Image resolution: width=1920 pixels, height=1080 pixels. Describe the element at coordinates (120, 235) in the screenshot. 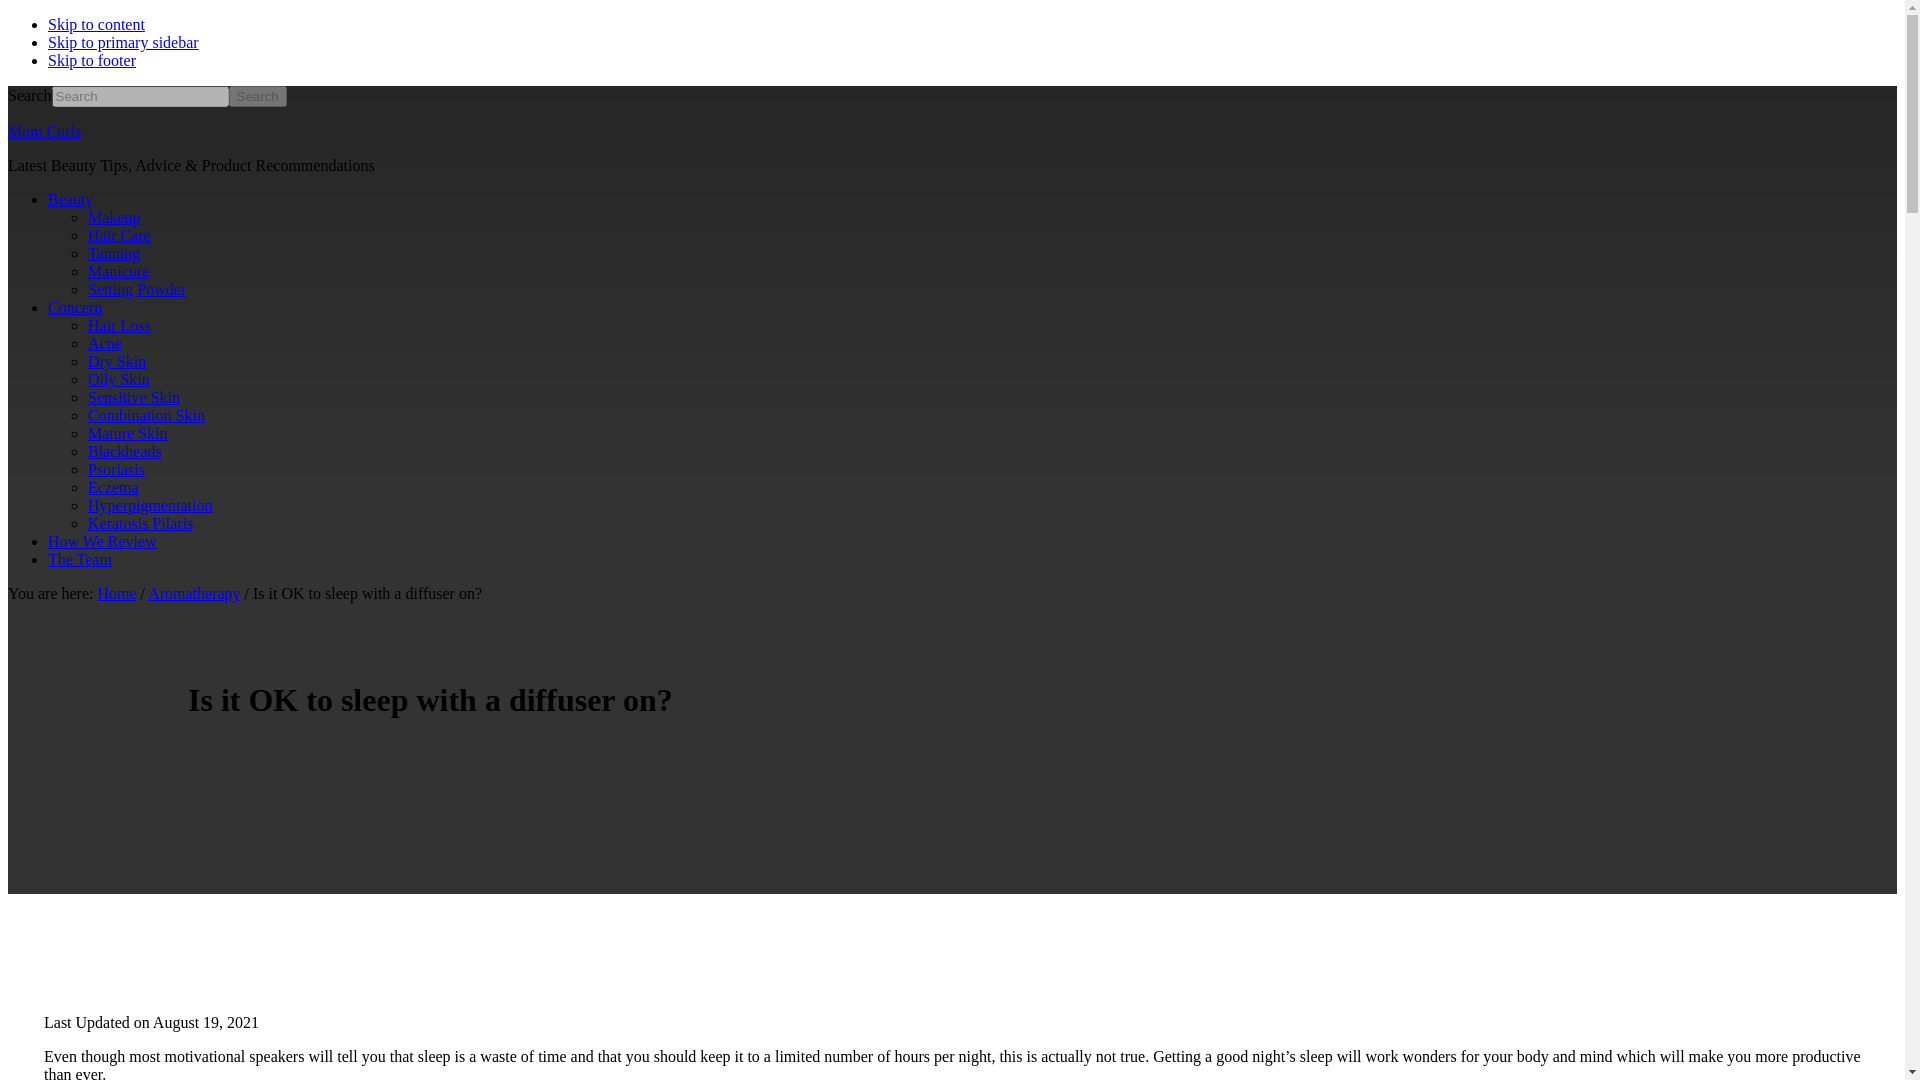

I see `Hair Care` at that location.